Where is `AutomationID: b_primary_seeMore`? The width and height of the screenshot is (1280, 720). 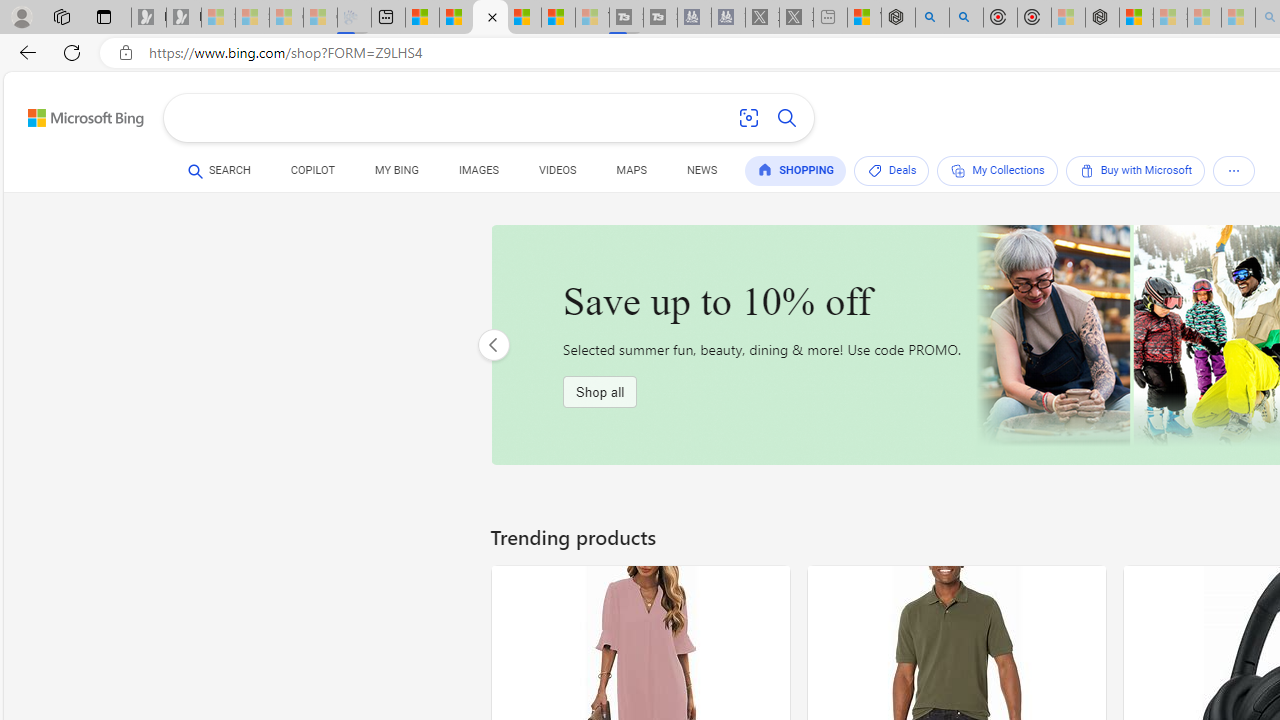
AutomationID: b_primary_seeMore is located at coordinates (1234, 170).